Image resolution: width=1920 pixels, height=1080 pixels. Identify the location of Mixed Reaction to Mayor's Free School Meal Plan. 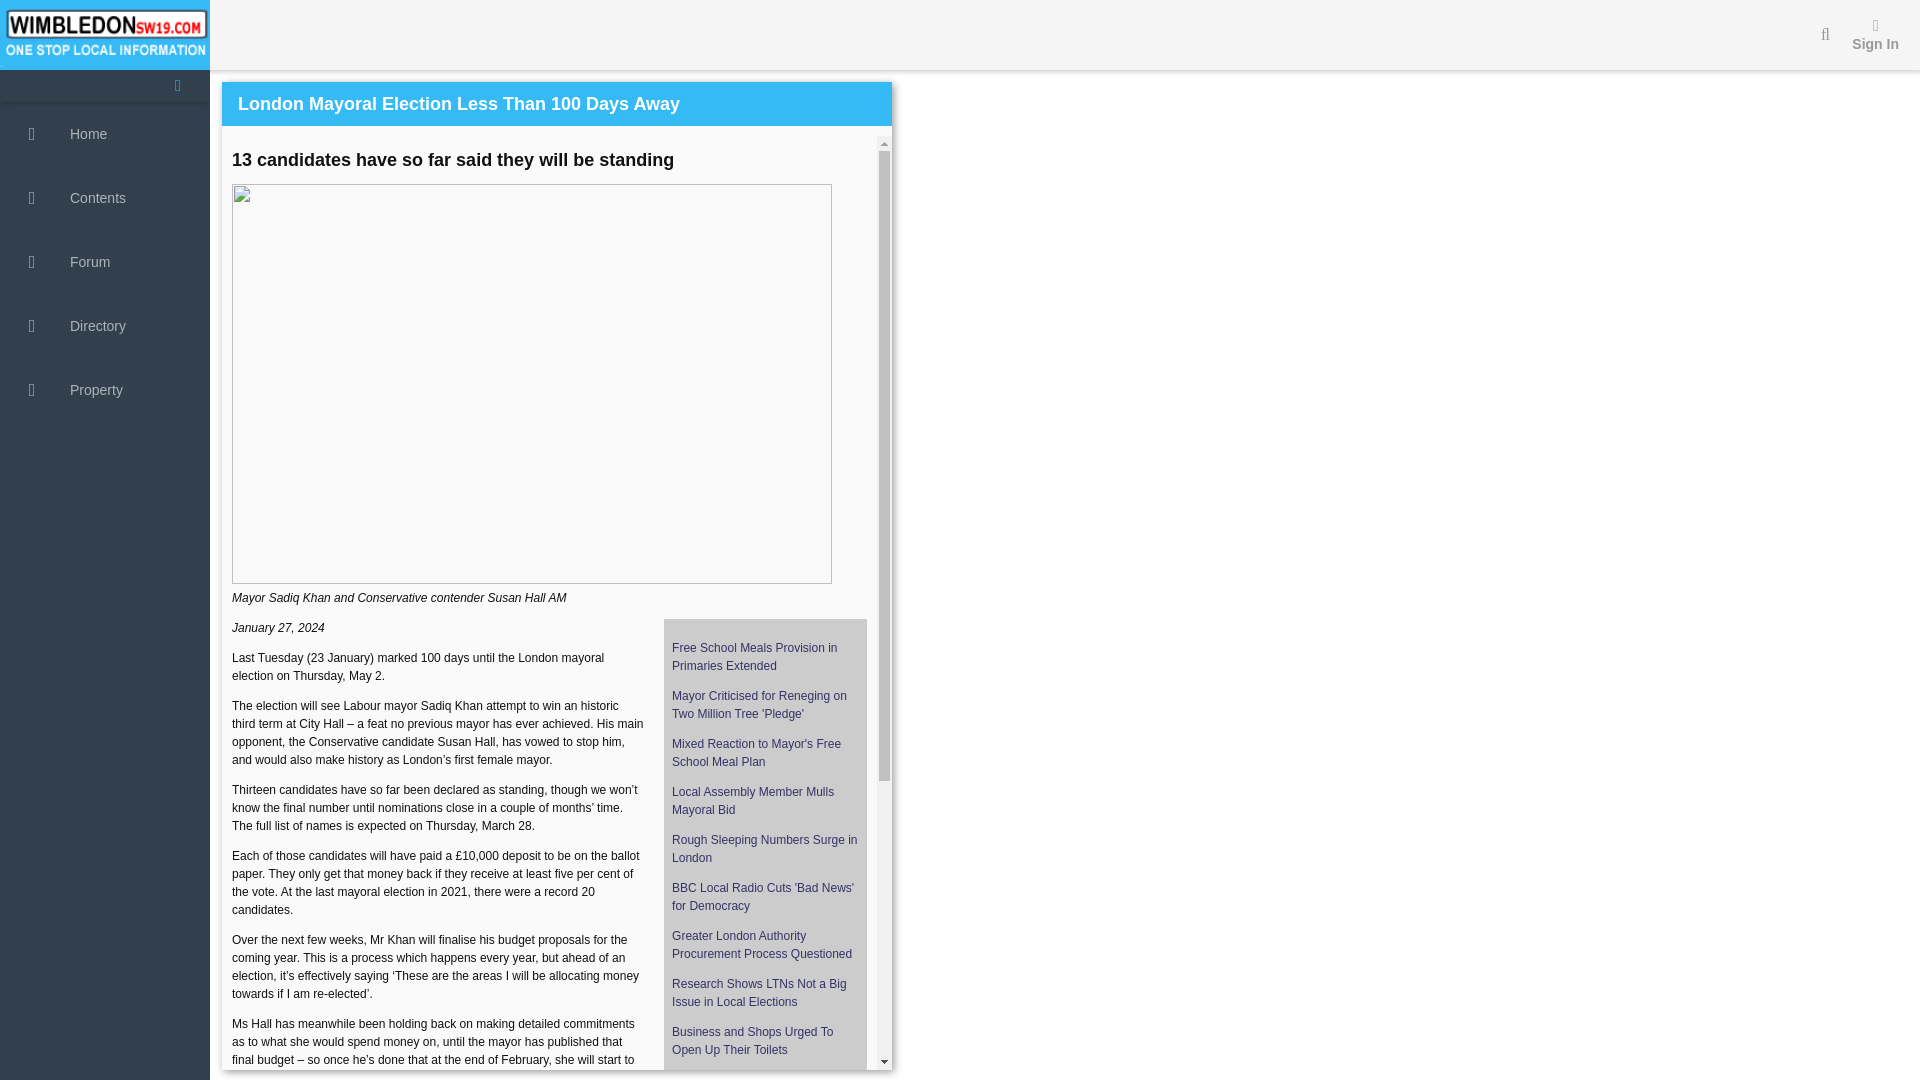
(756, 752).